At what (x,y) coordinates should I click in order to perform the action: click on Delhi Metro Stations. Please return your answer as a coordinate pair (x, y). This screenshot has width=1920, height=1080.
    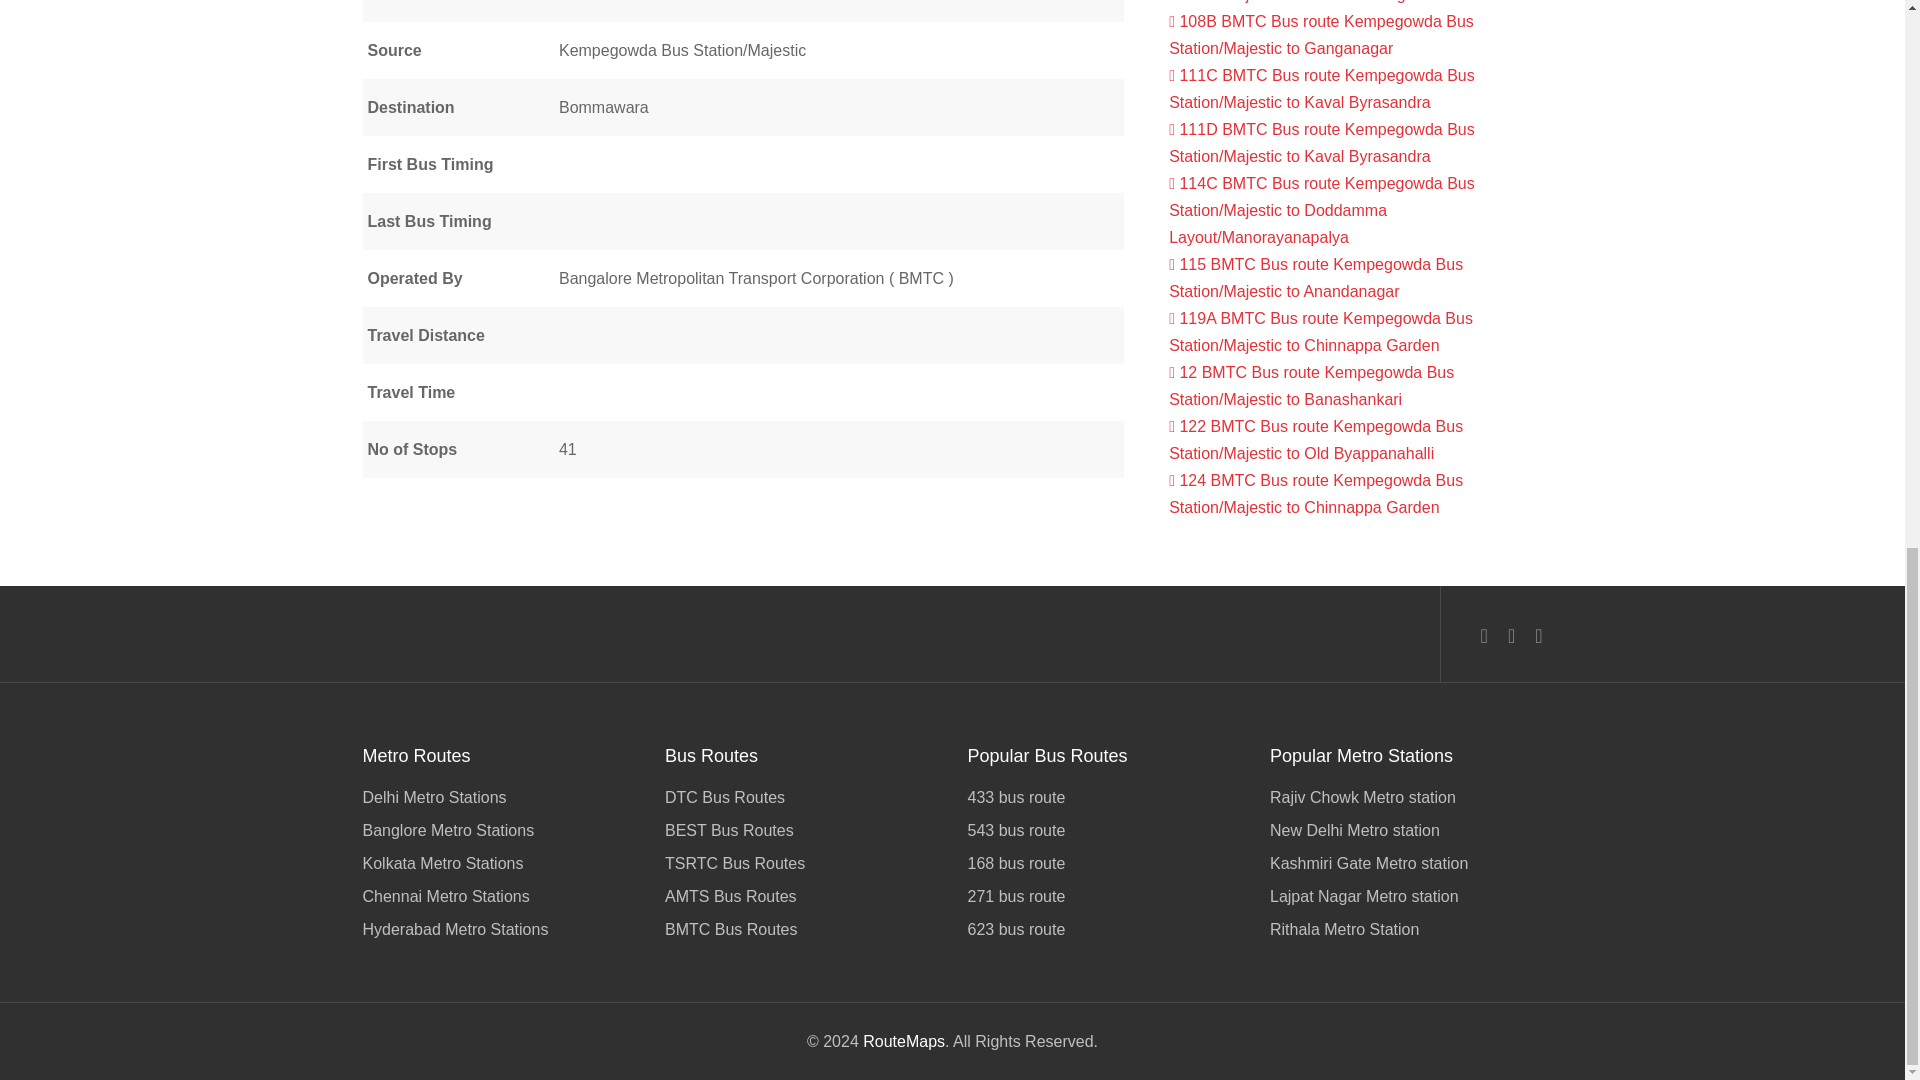
    Looking at the image, I should click on (498, 800).